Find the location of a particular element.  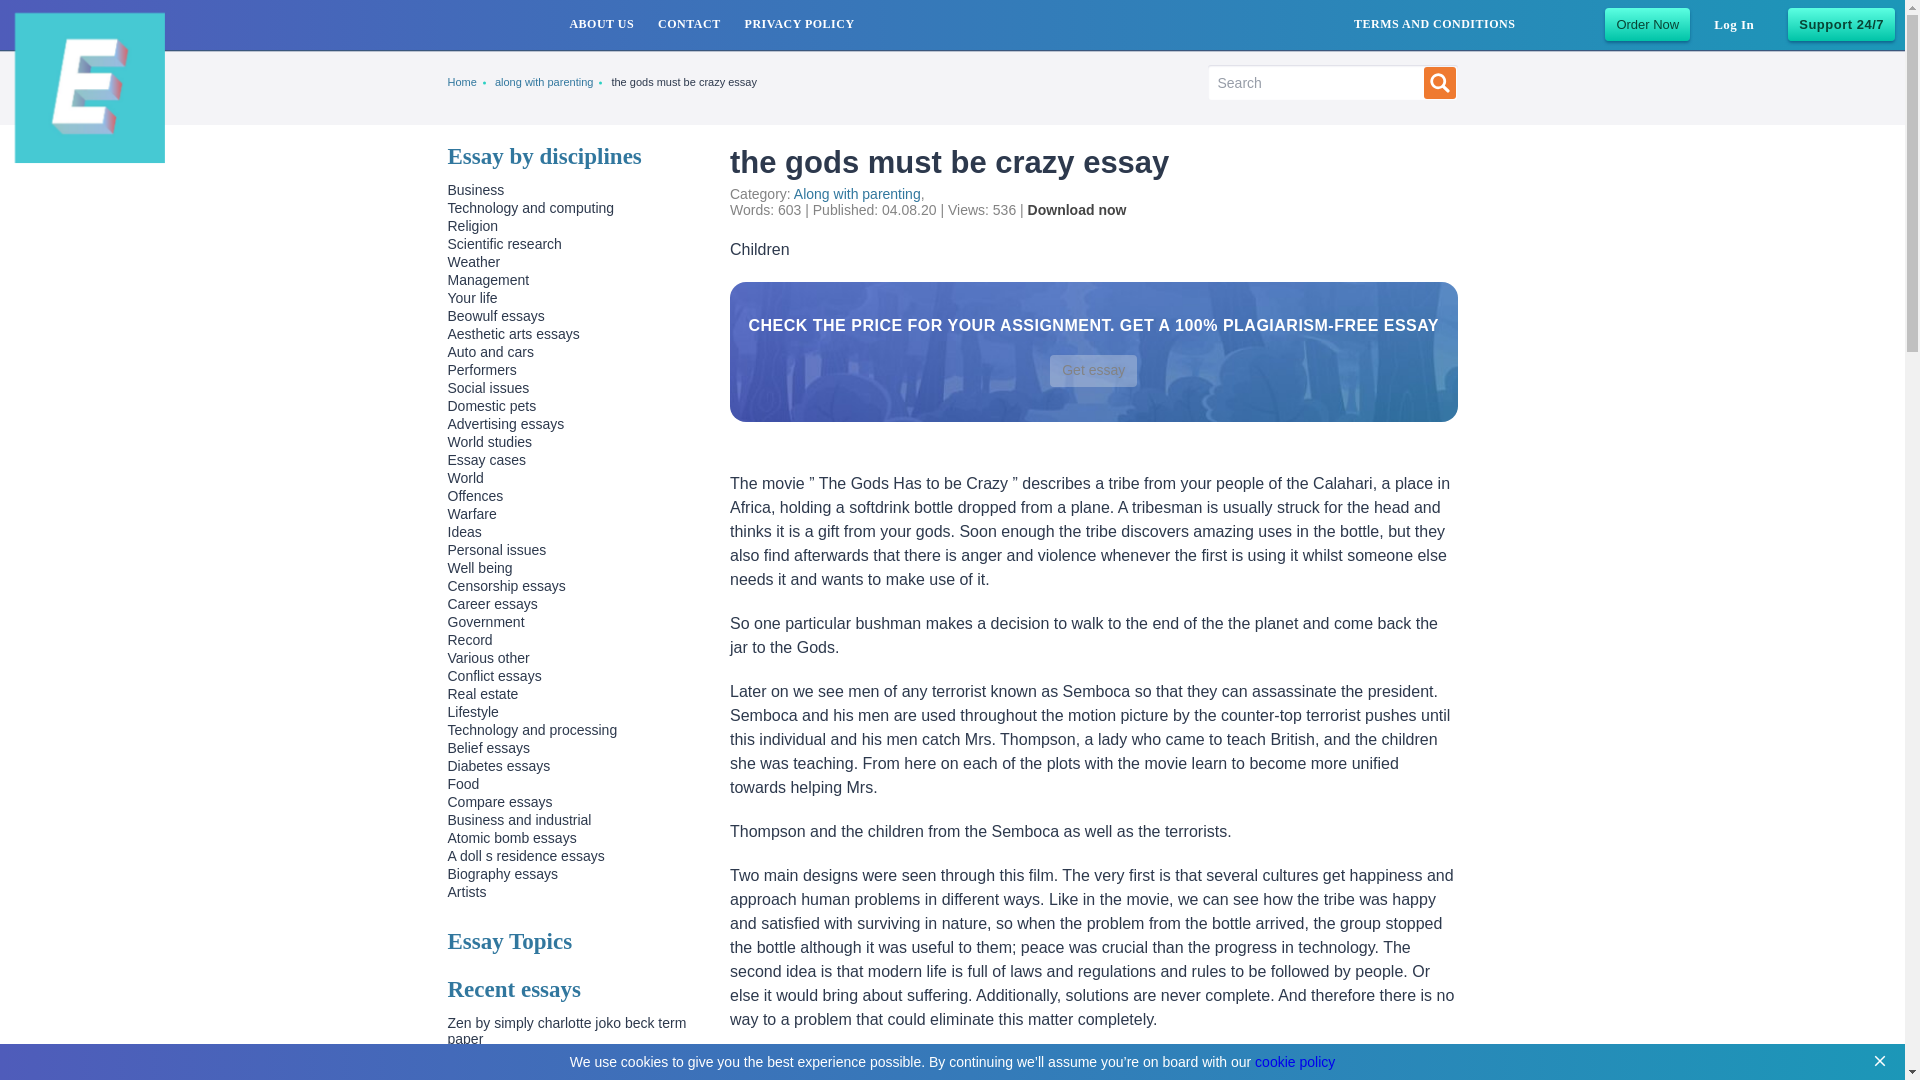

Advertising essays is located at coordinates (506, 424).